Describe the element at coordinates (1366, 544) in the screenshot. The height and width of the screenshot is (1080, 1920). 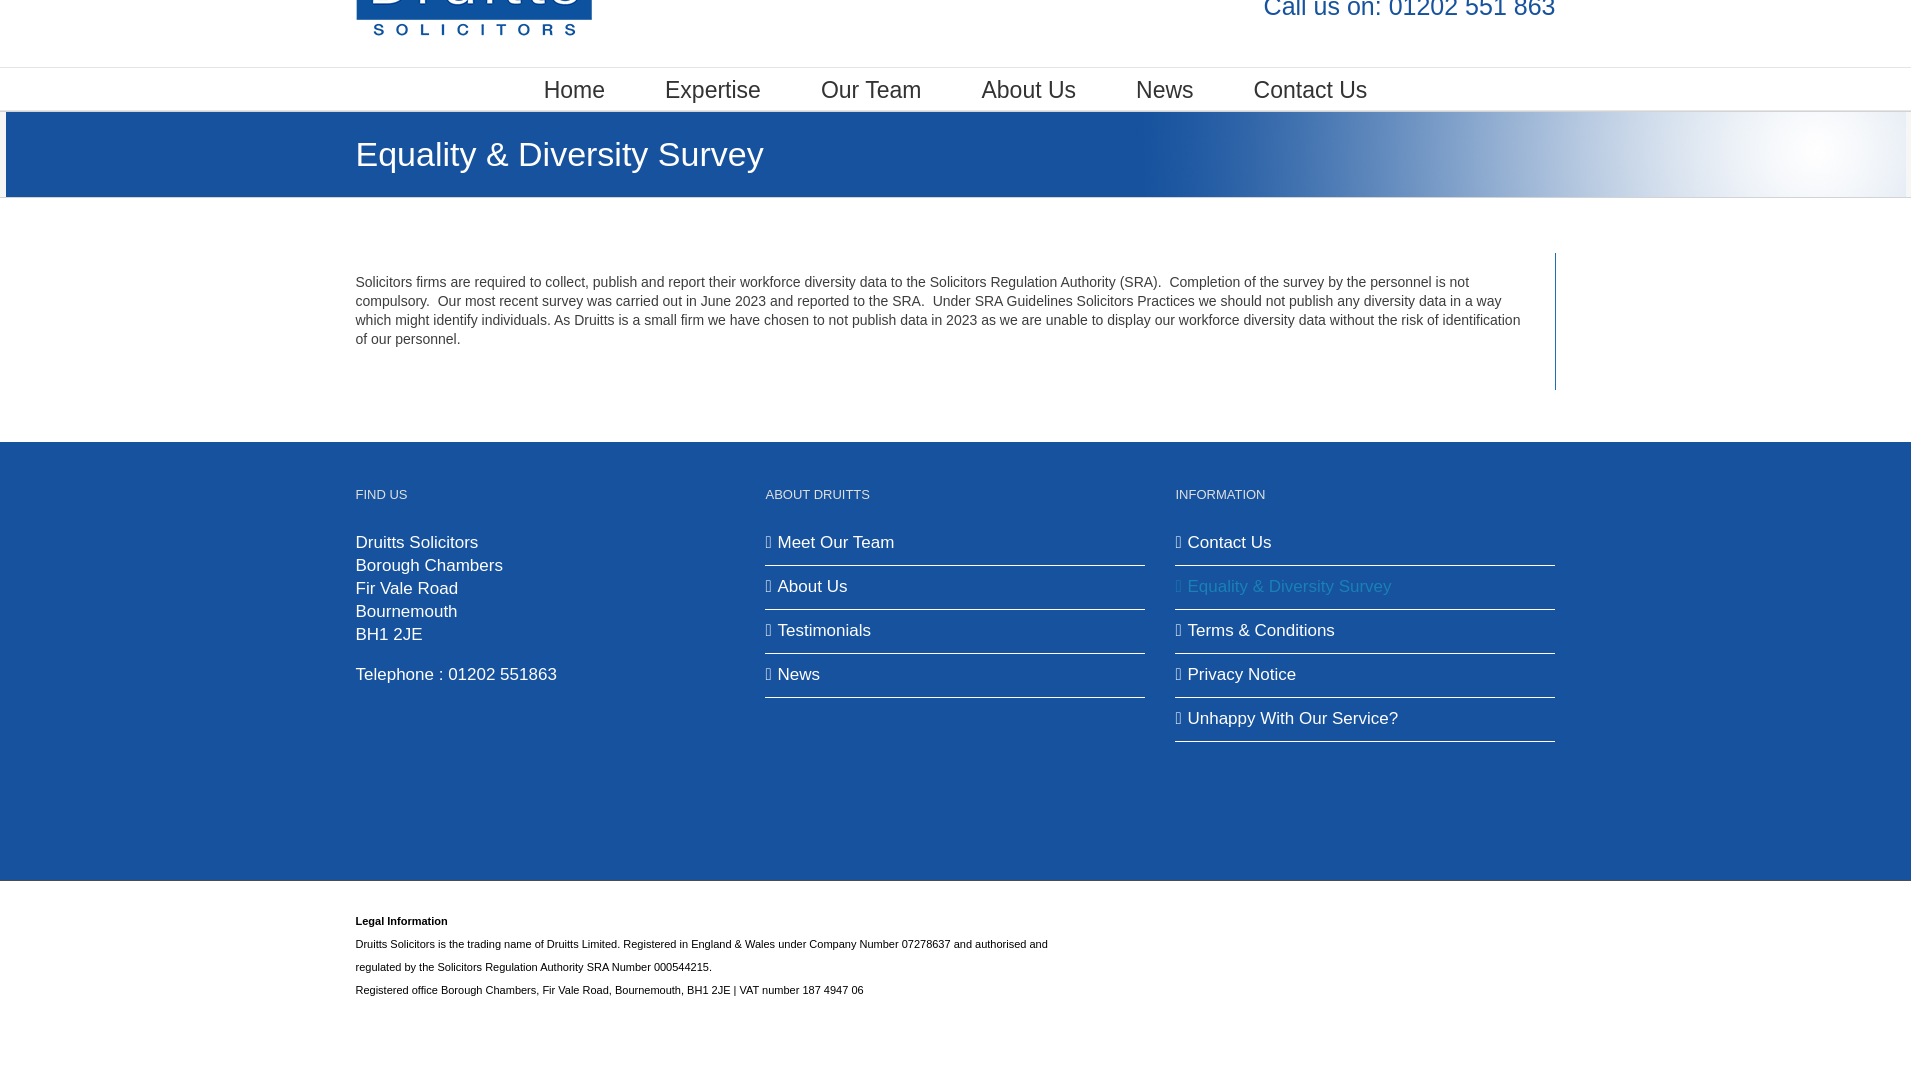
I see `Contact Us` at that location.